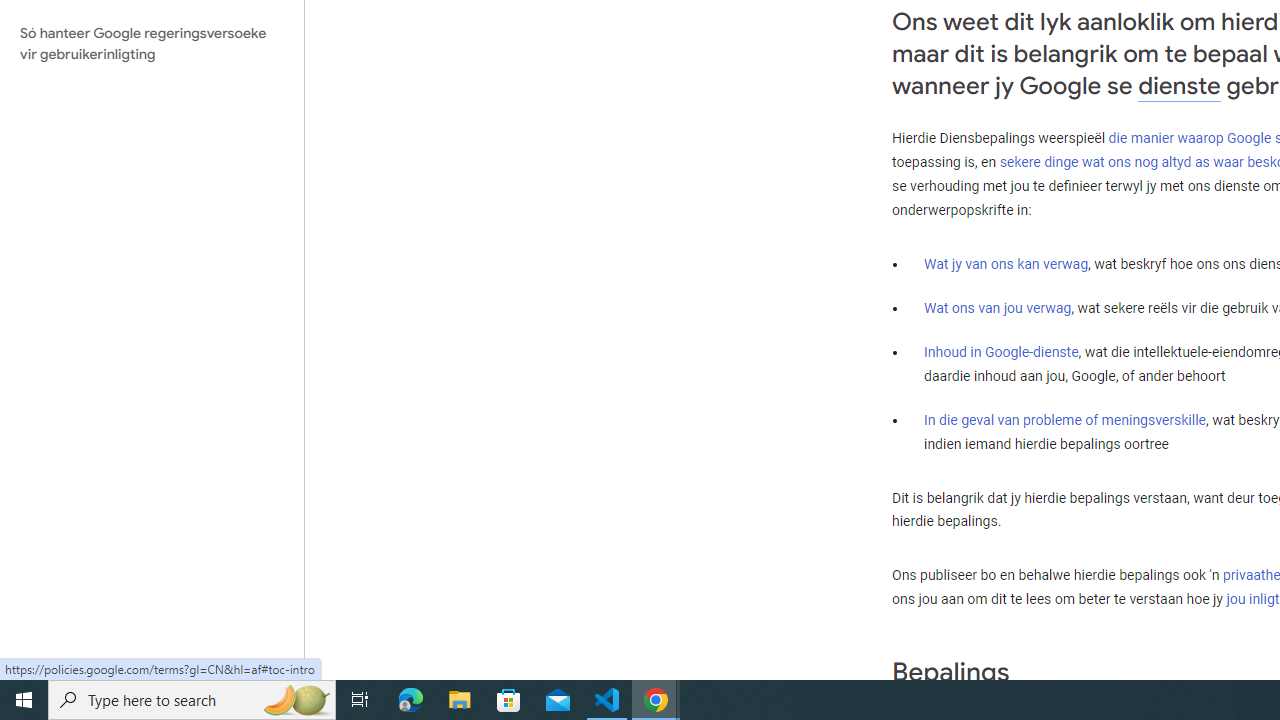 The height and width of the screenshot is (720, 1280). Describe the element at coordinates (1179, 86) in the screenshot. I see `dienste` at that location.